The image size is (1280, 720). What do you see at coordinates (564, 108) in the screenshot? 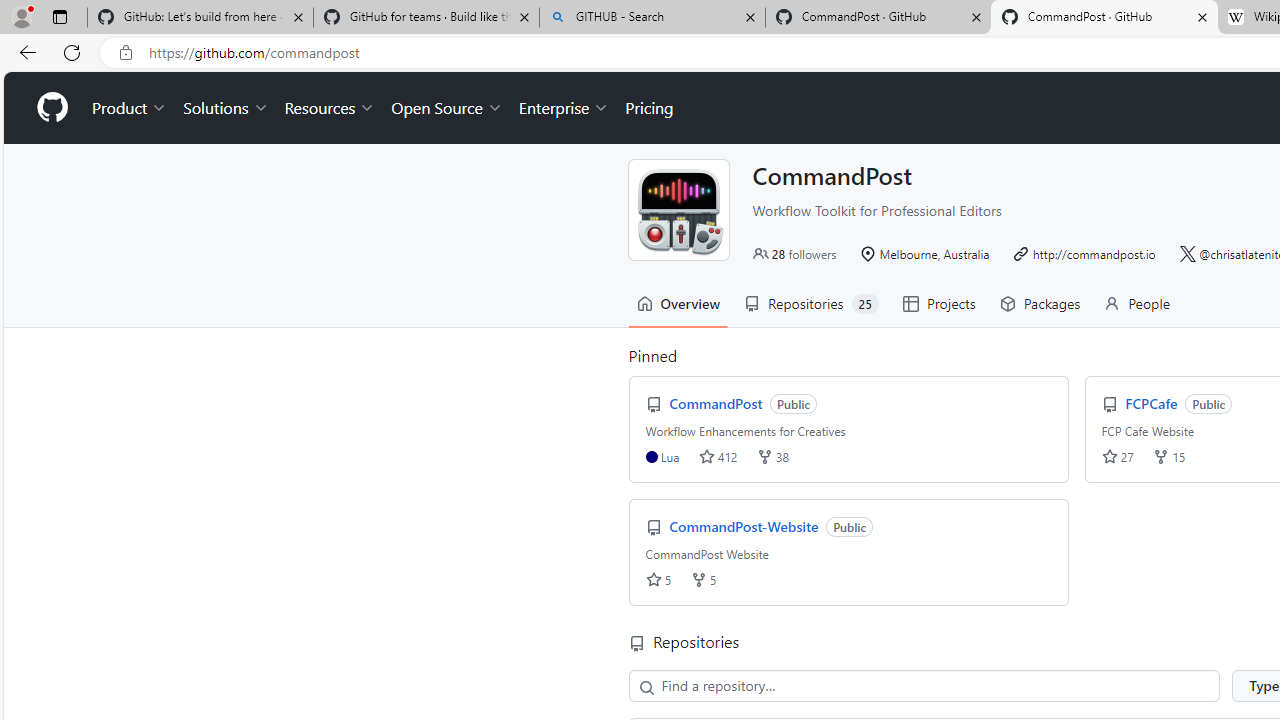
I see `Enterprise` at bounding box center [564, 108].